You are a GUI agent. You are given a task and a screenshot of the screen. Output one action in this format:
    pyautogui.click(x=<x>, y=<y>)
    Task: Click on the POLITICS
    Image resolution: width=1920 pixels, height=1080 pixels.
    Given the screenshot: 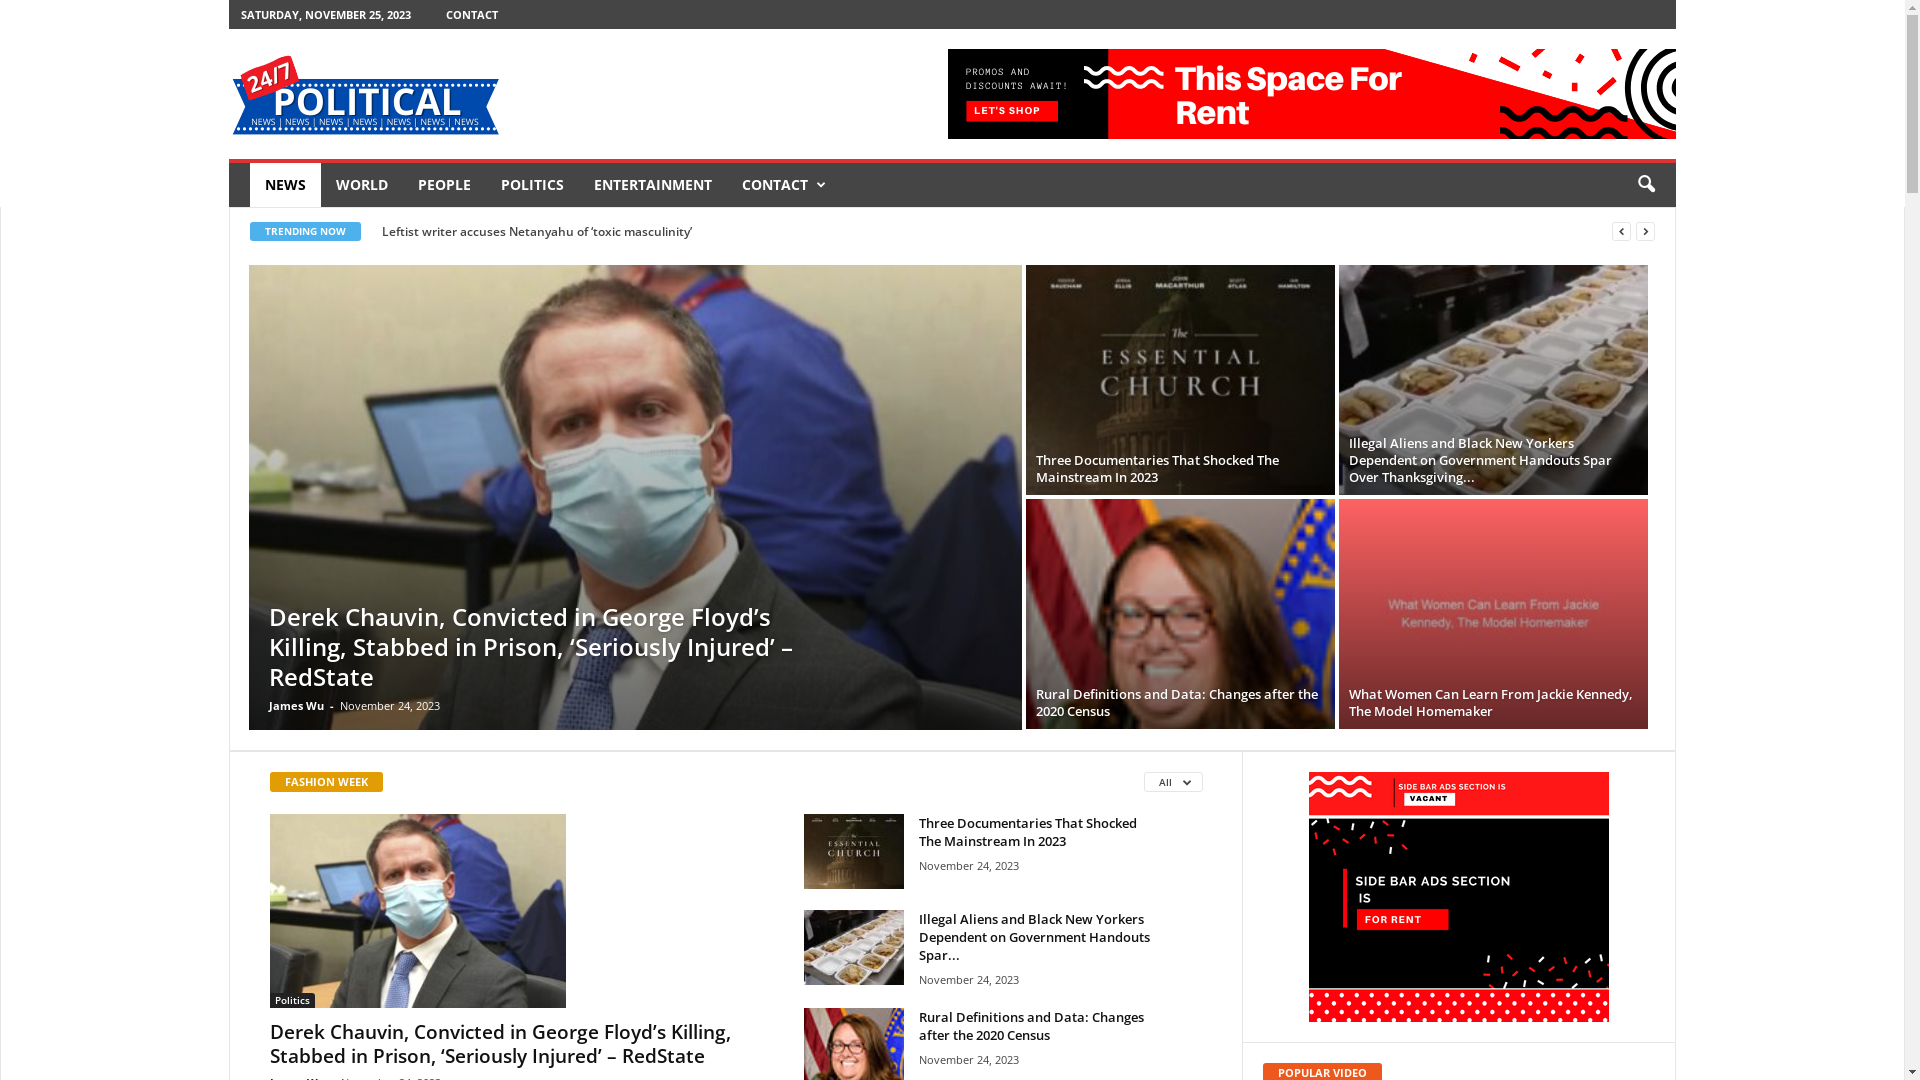 What is the action you would take?
    pyautogui.click(x=532, y=185)
    